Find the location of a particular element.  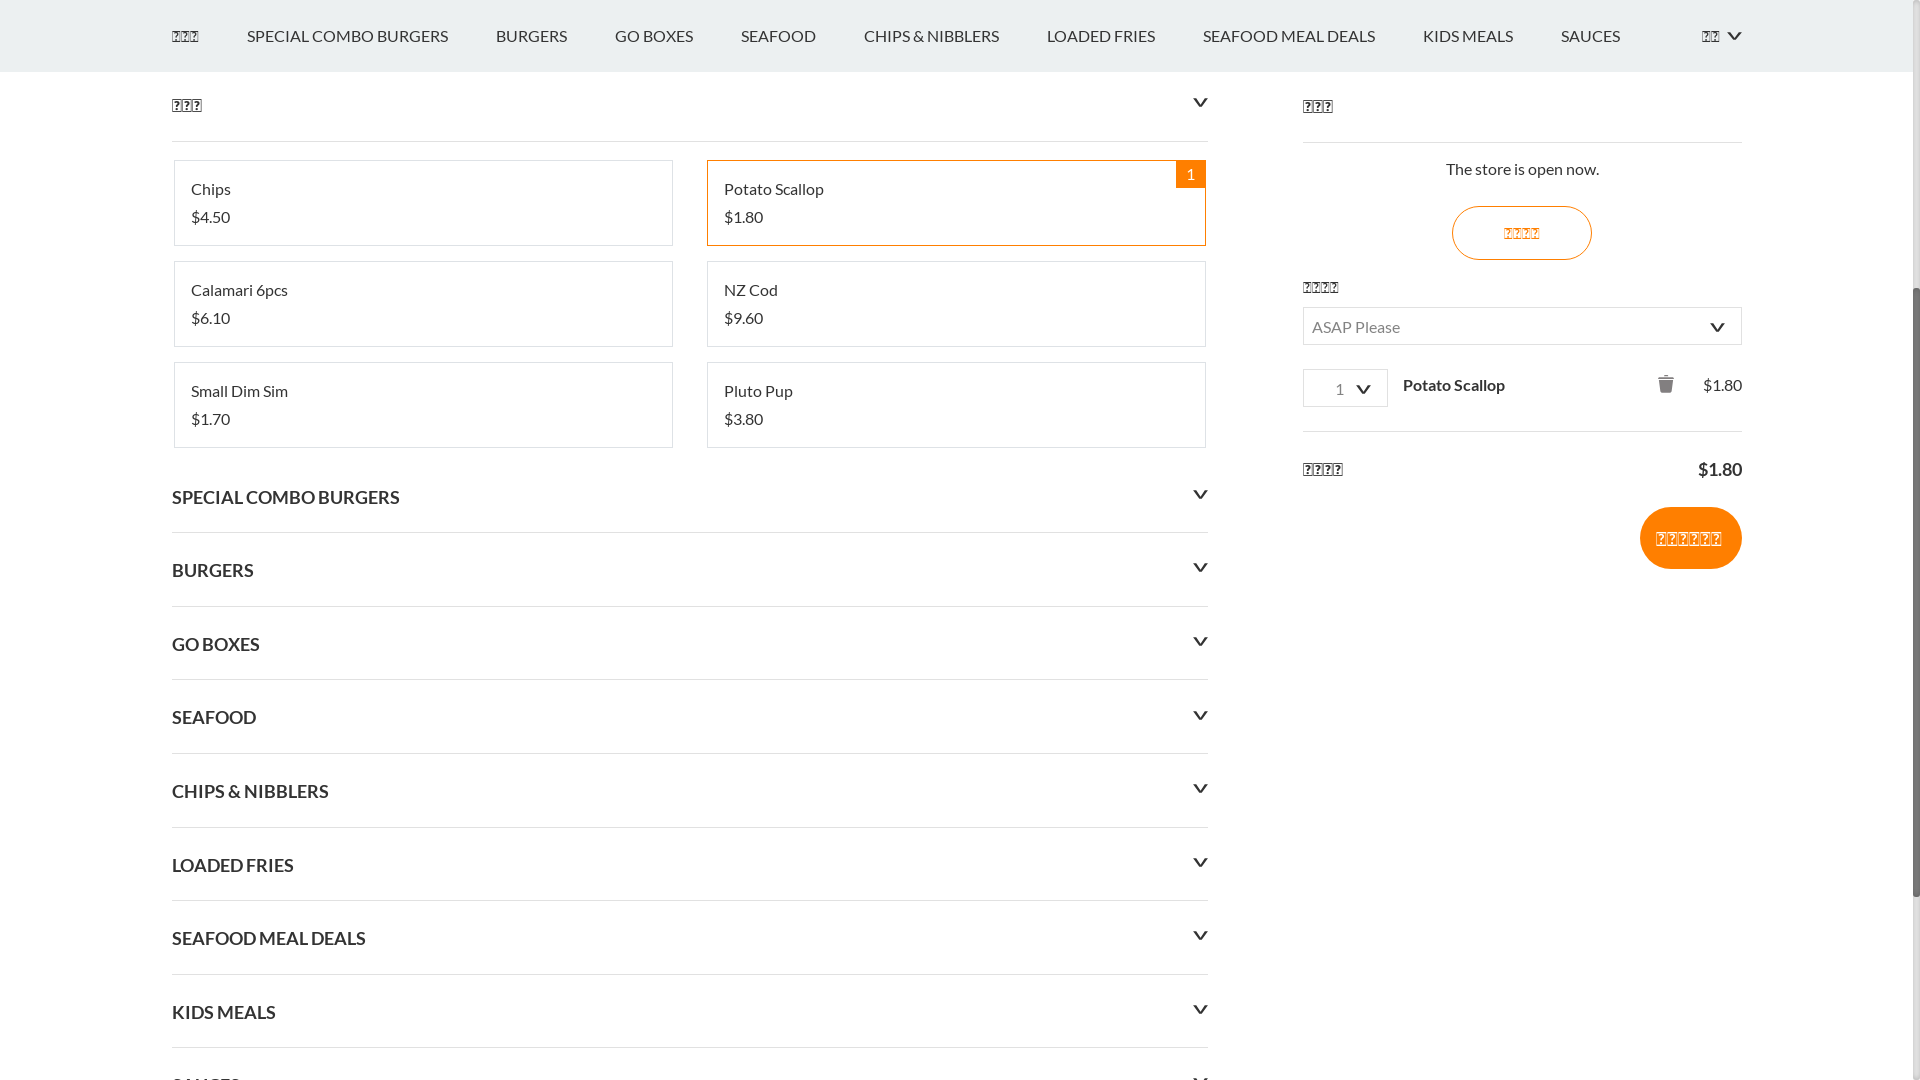

EN is located at coordinates (182, 22).